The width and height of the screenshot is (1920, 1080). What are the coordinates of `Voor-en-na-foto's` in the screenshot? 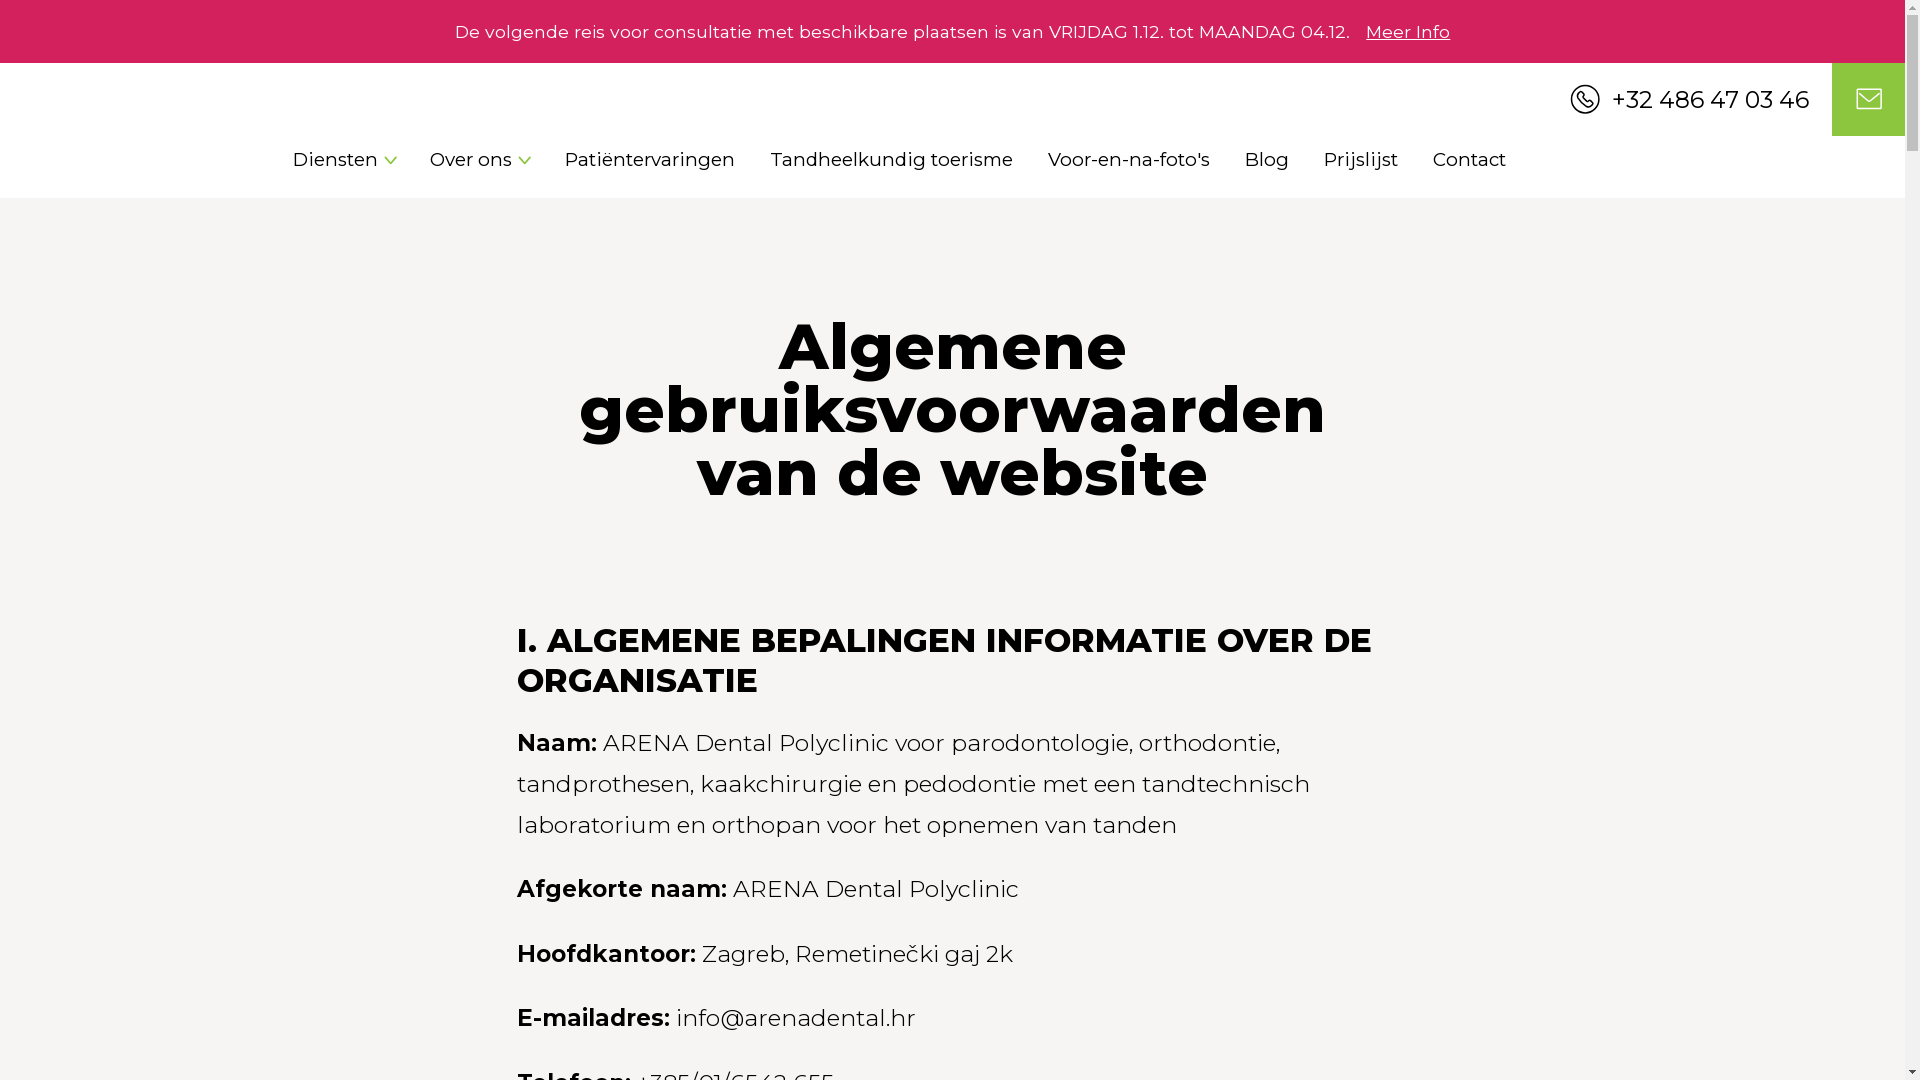 It's located at (1129, 160).